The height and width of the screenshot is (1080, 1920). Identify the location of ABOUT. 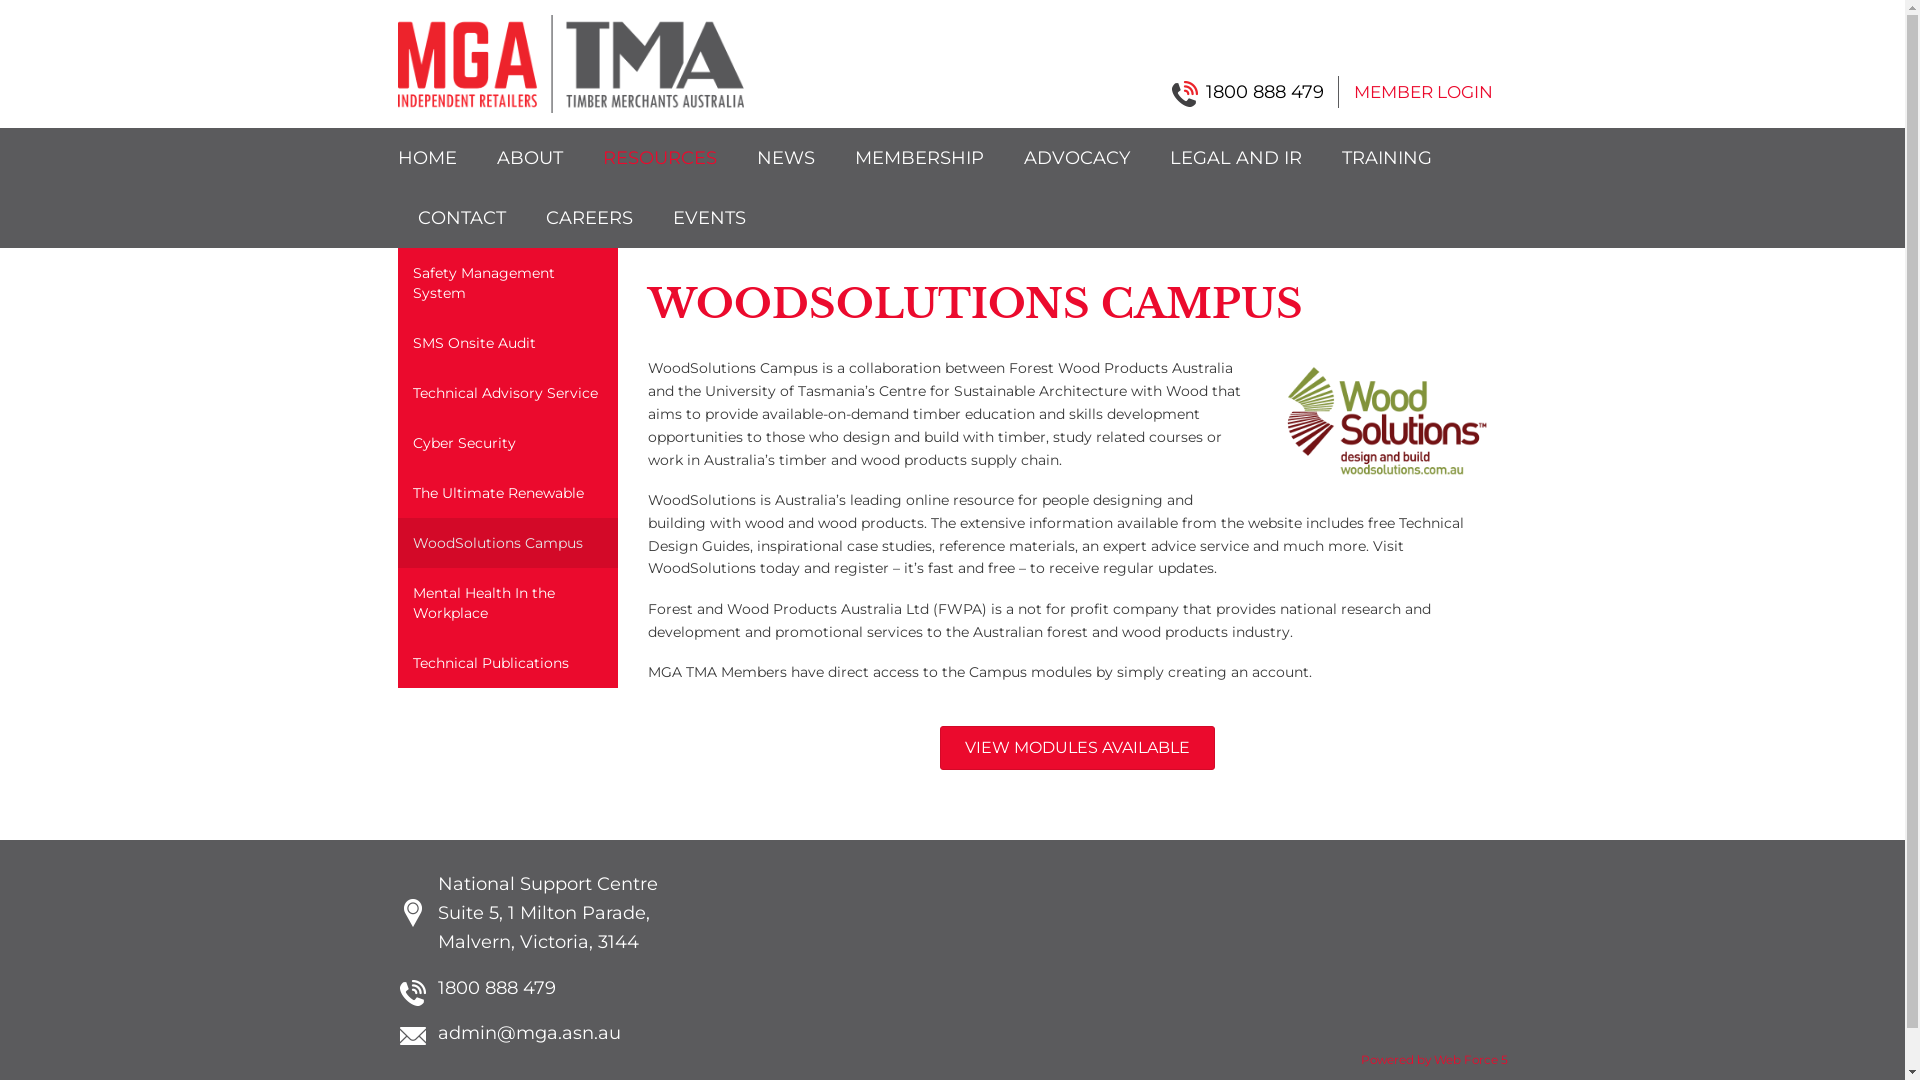
(529, 158).